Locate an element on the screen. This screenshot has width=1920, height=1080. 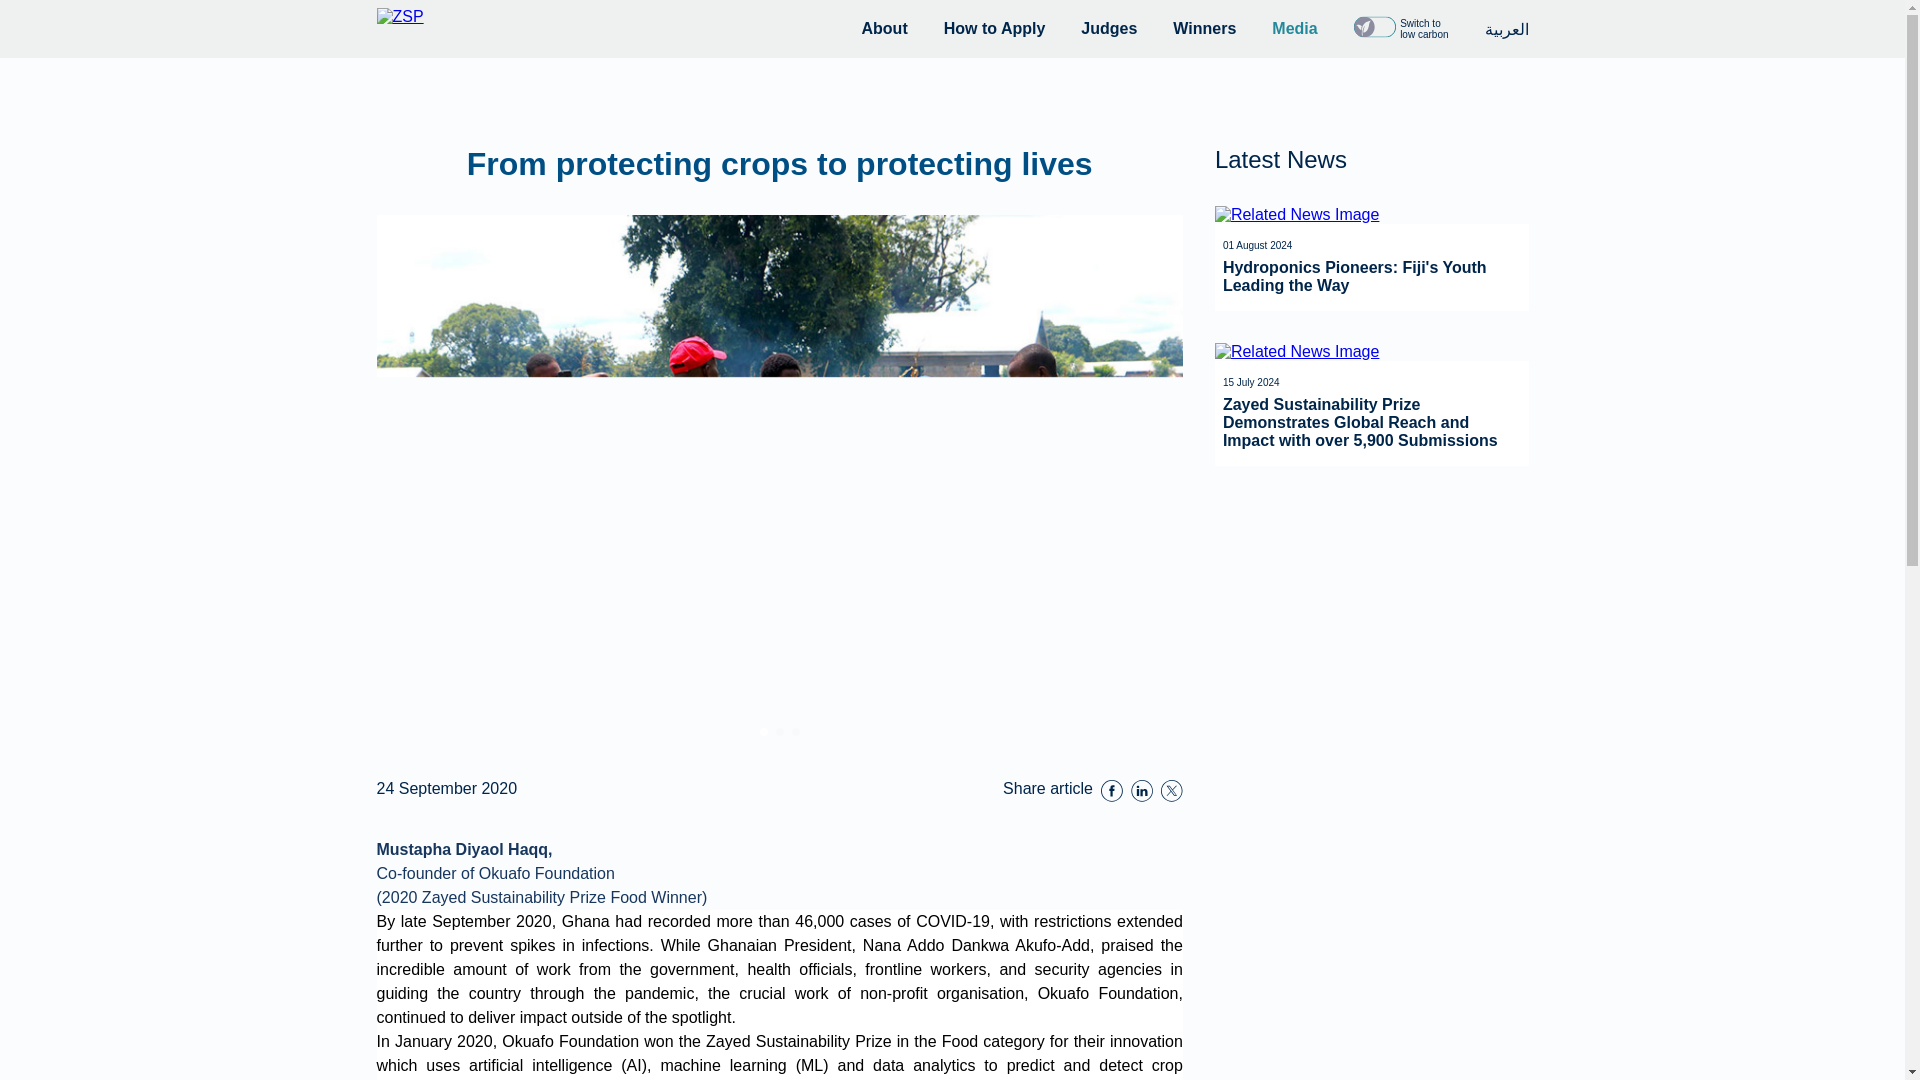
Judges is located at coordinates (1108, 28).